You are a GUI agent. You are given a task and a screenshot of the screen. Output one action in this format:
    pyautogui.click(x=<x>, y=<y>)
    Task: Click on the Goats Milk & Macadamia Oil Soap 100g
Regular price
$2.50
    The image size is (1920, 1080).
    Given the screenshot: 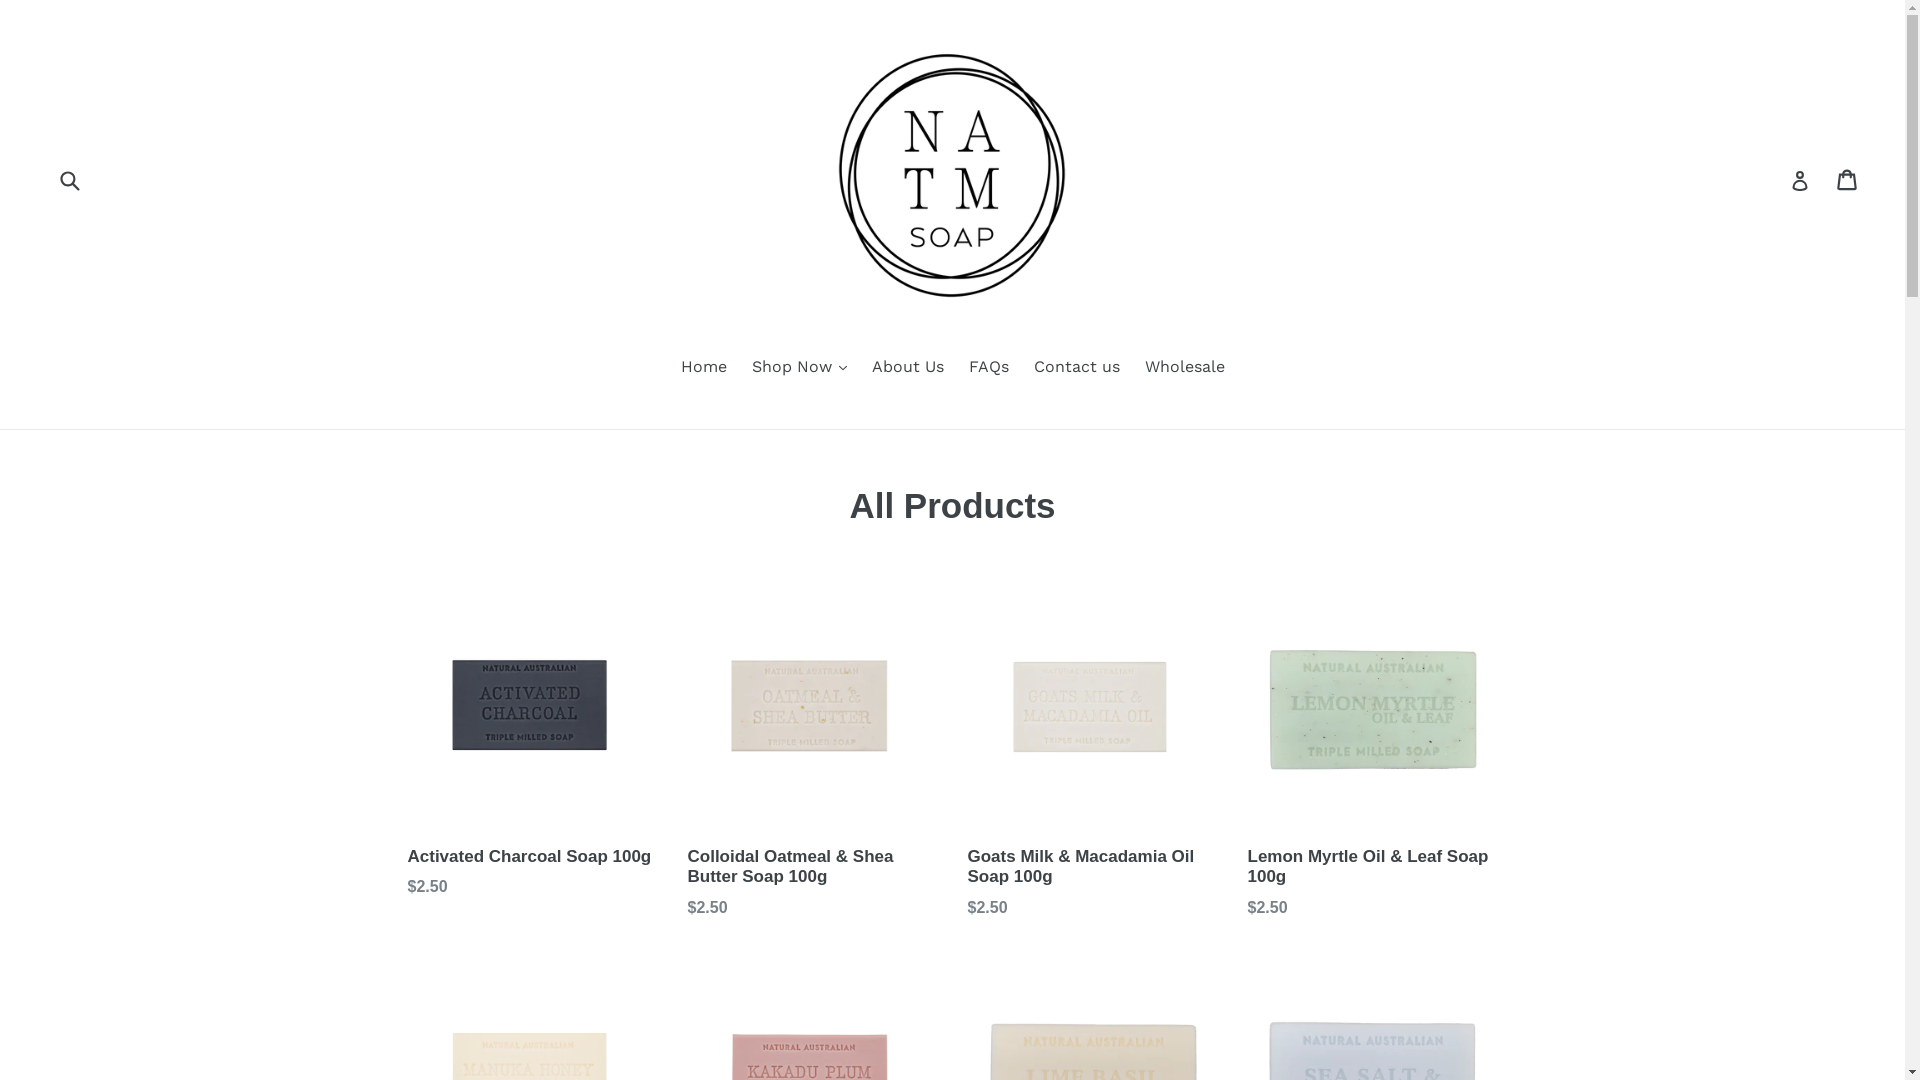 What is the action you would take?
    pyautogui.click(x=1093, y=751)
    